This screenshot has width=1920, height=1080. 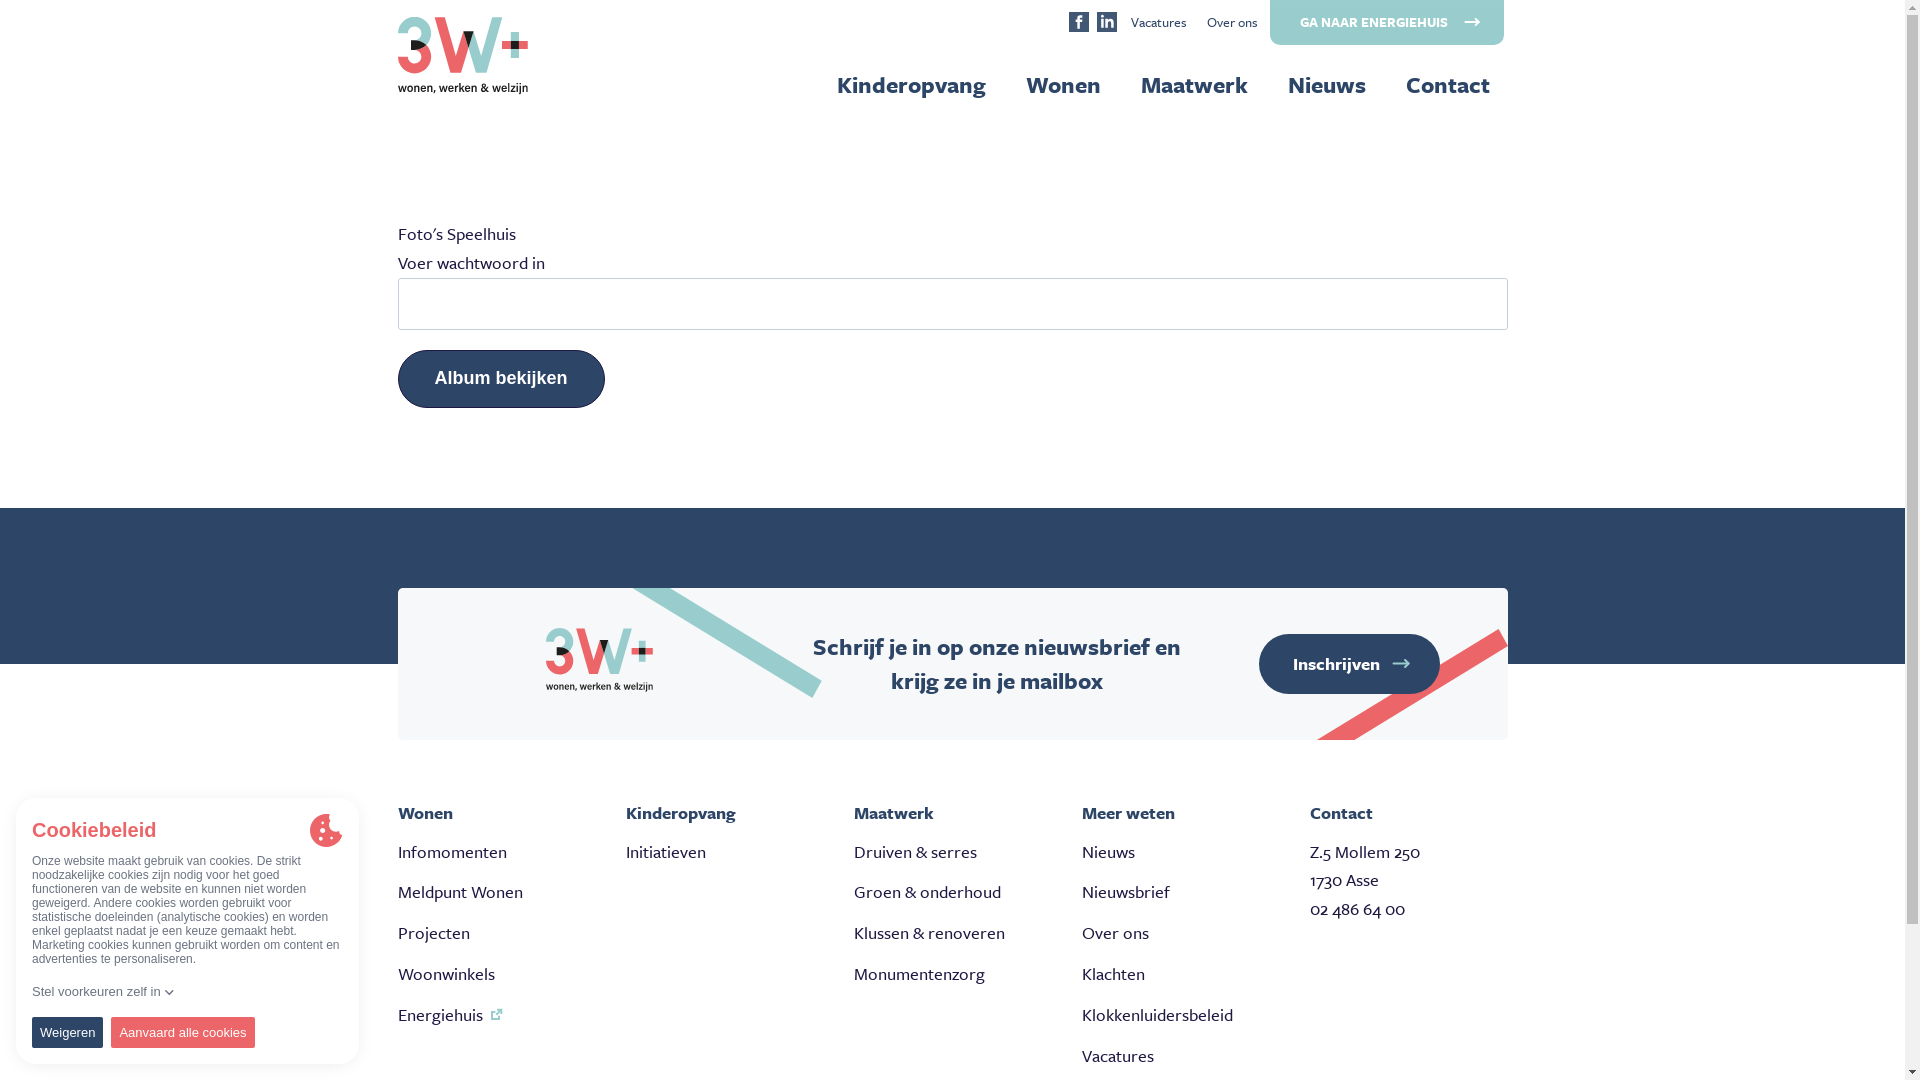 What do you see at coordinates (1350, 664) in the screenshot?
I see `Inschrijven` at bounding box center [1350, 664].